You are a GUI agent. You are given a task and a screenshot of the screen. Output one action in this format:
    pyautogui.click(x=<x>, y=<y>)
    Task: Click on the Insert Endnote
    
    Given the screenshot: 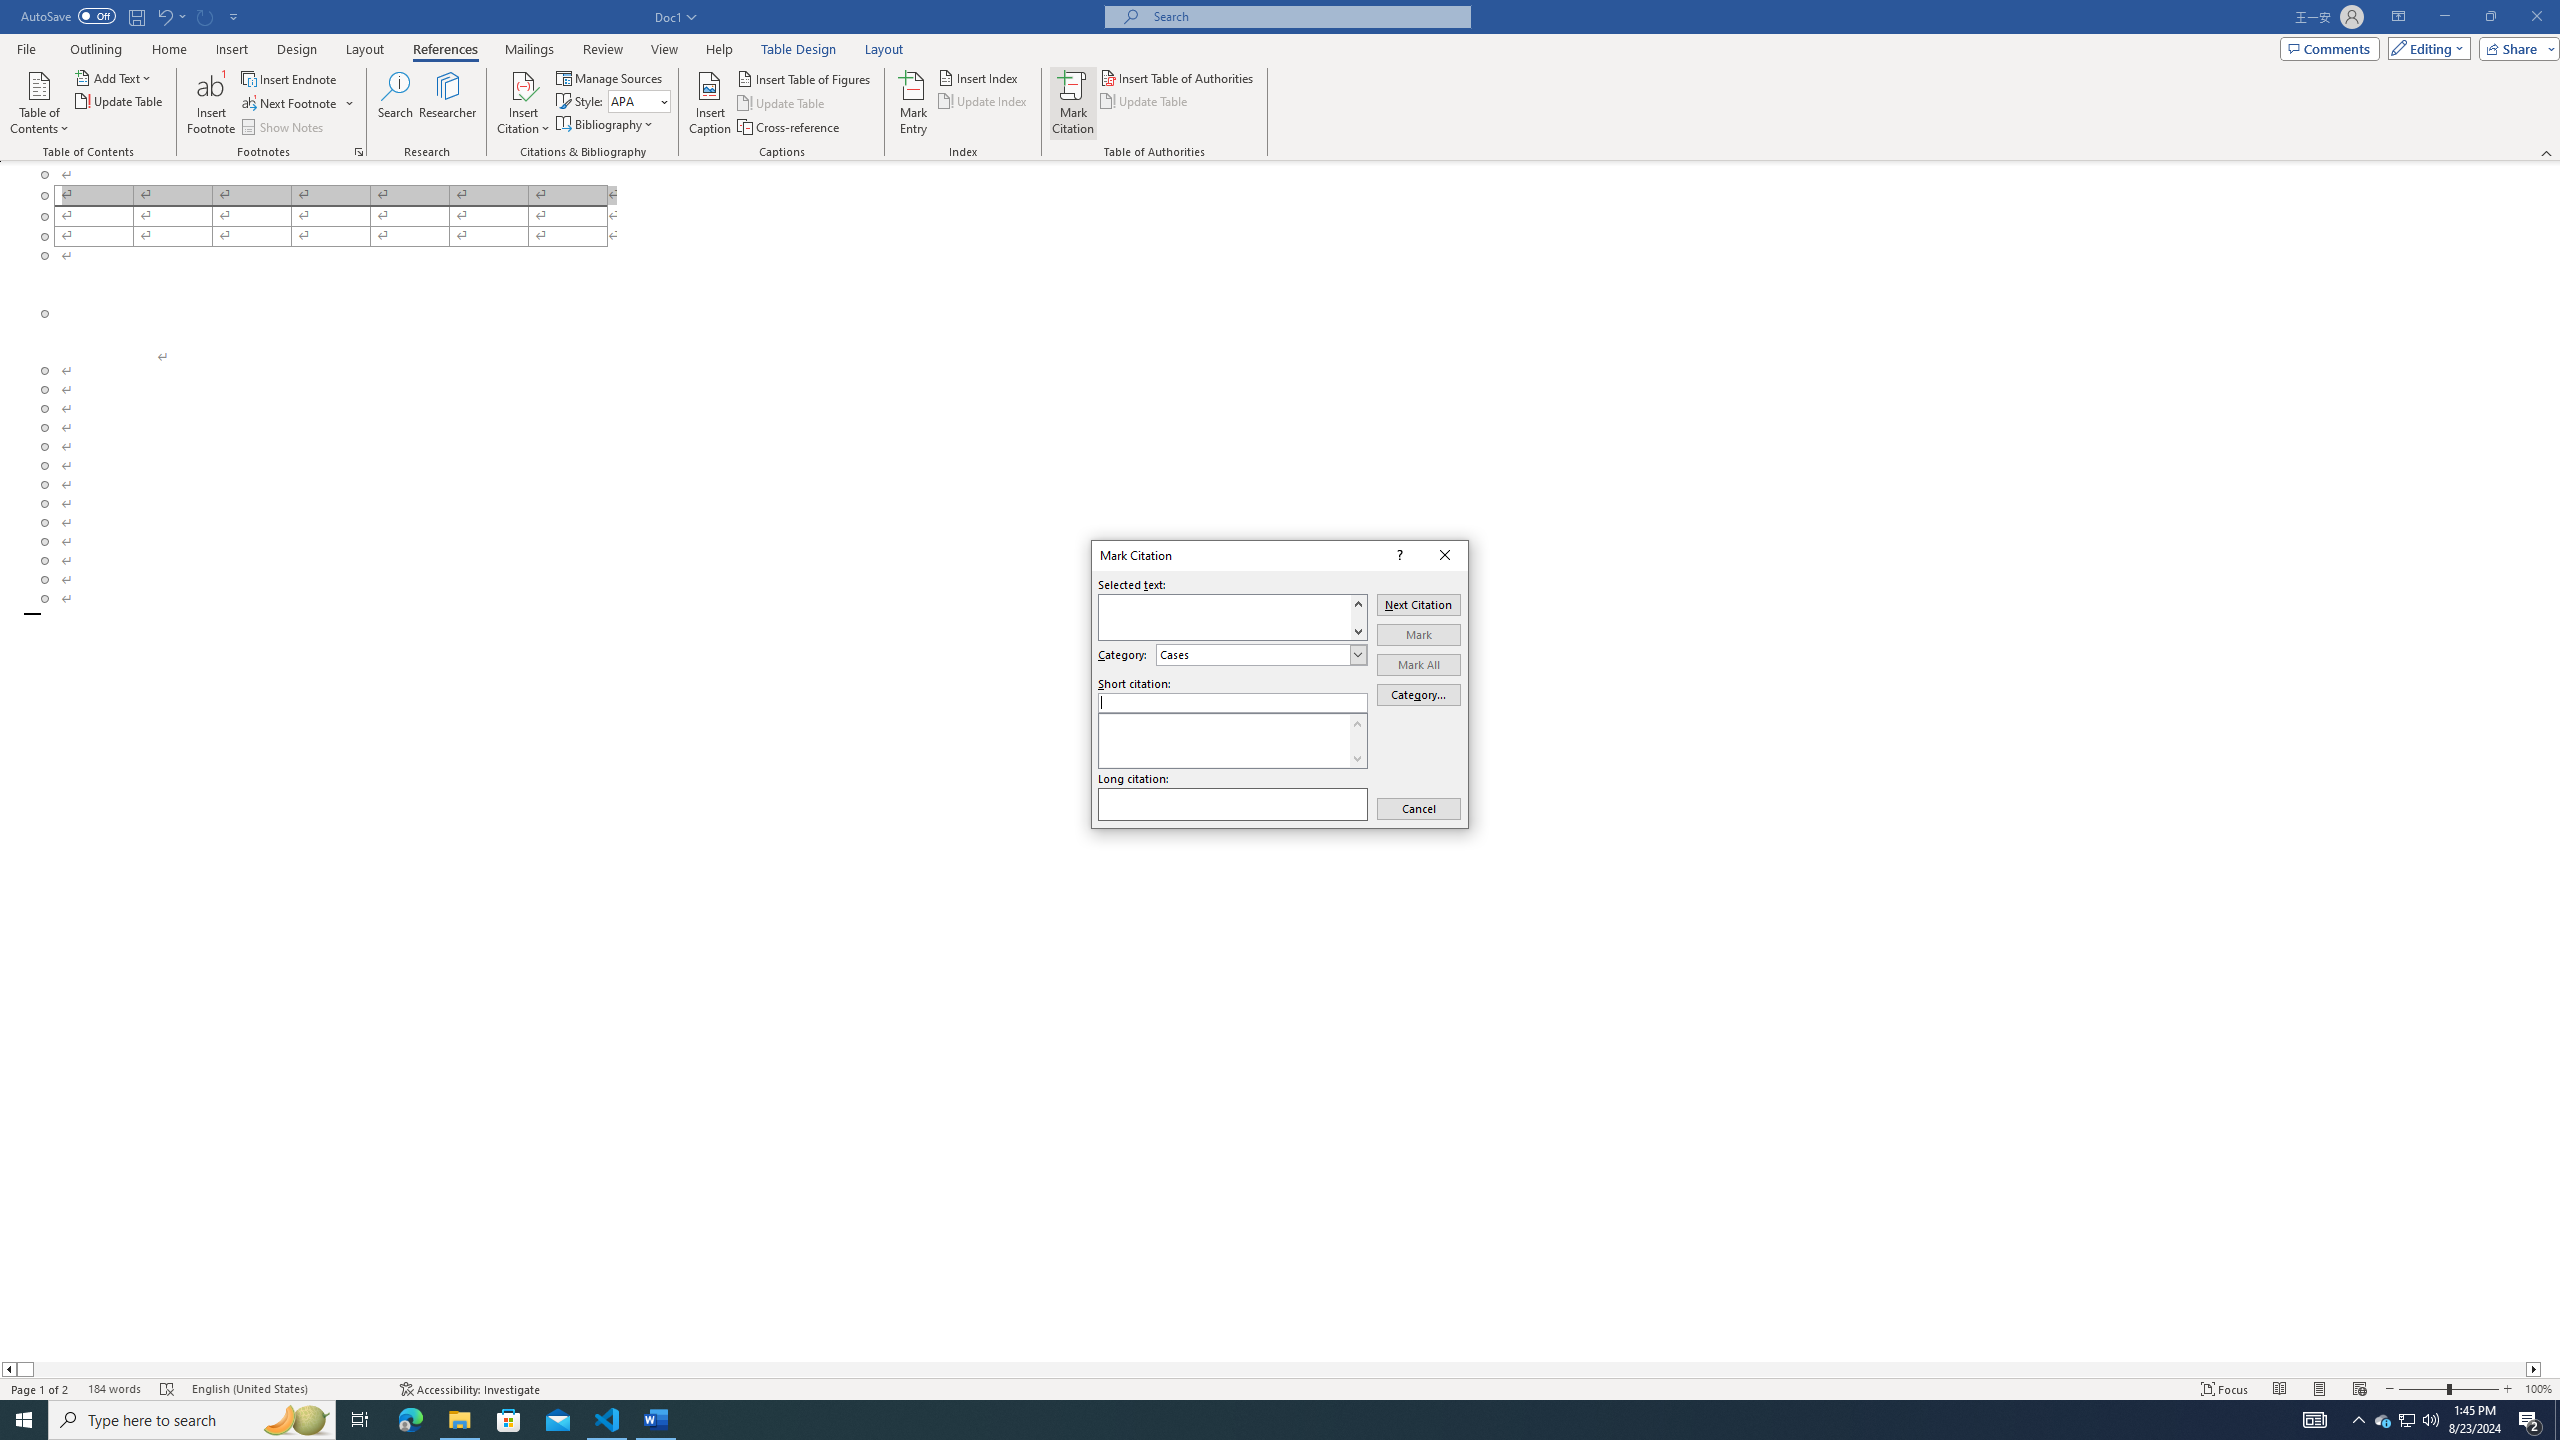 What is the action you would take?
    pyautogui.click(x=290, y=78)
    